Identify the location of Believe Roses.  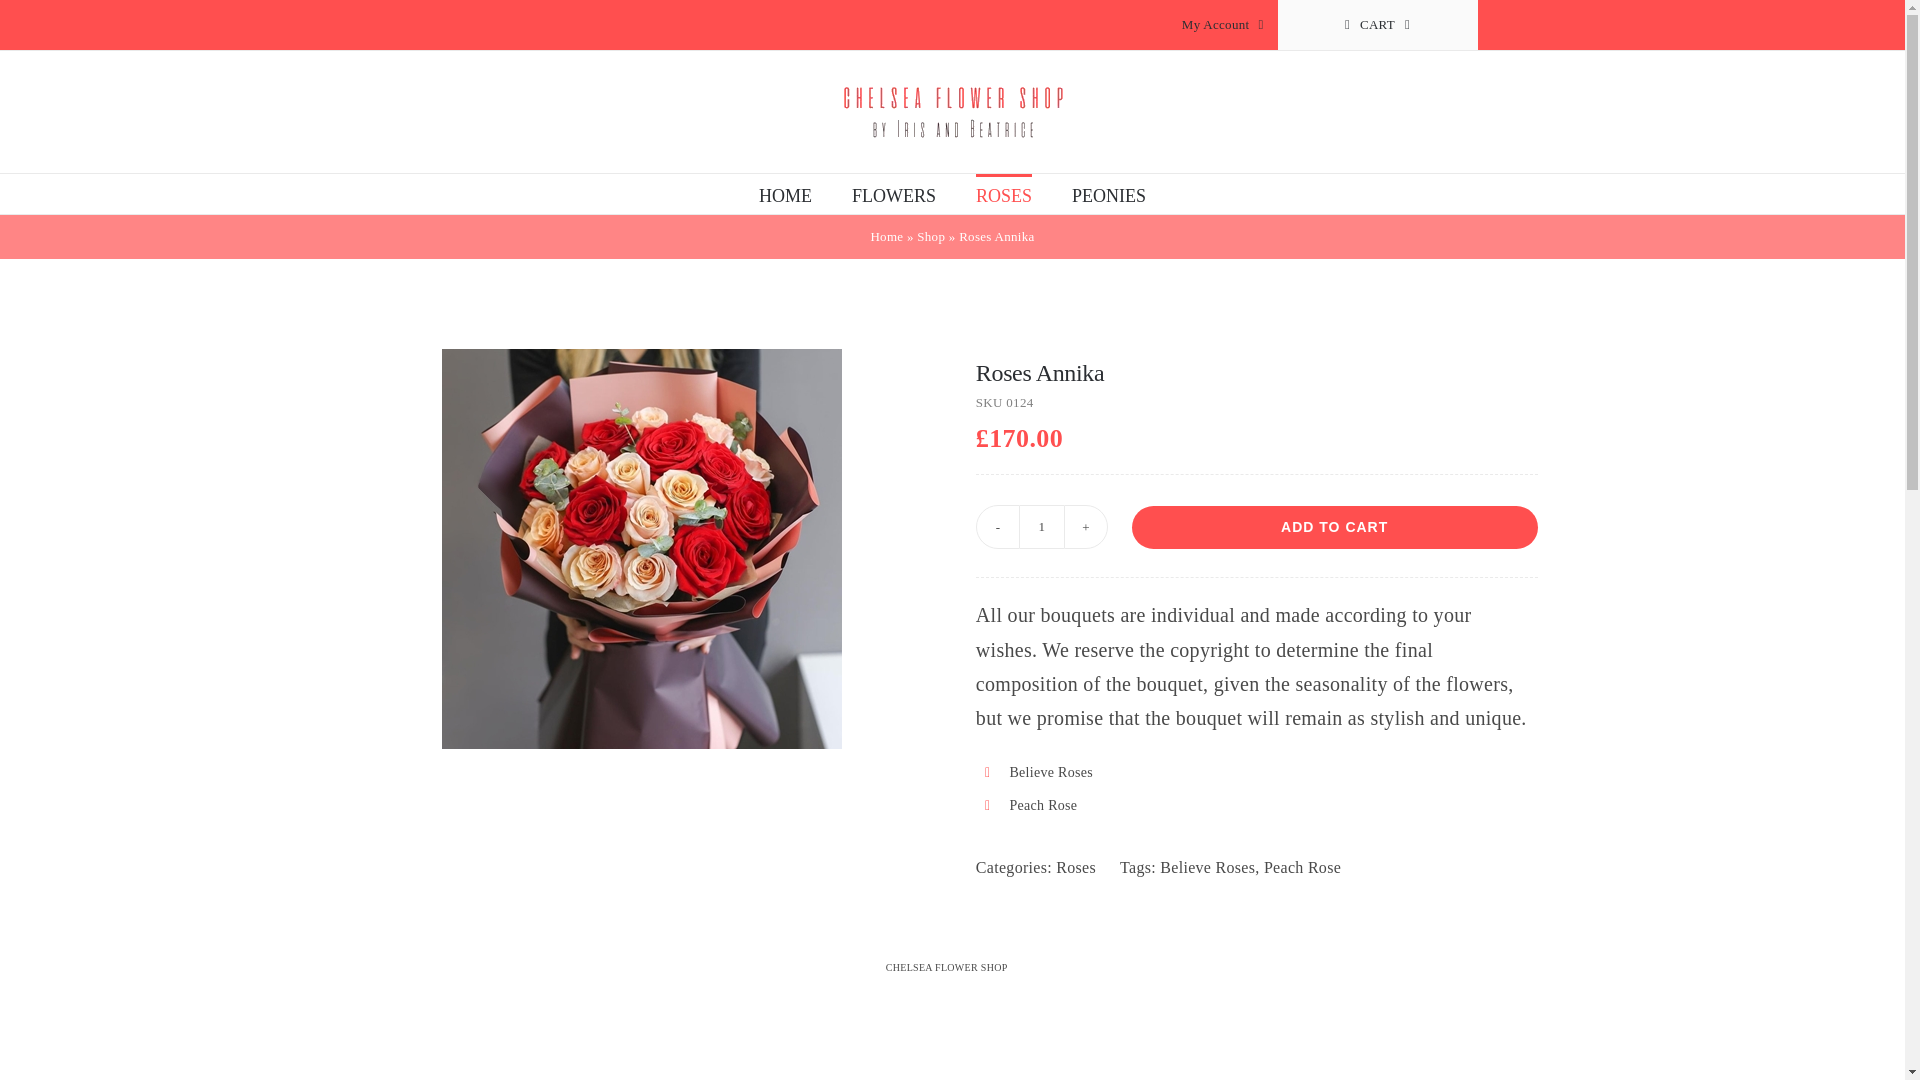
(1207, 866).